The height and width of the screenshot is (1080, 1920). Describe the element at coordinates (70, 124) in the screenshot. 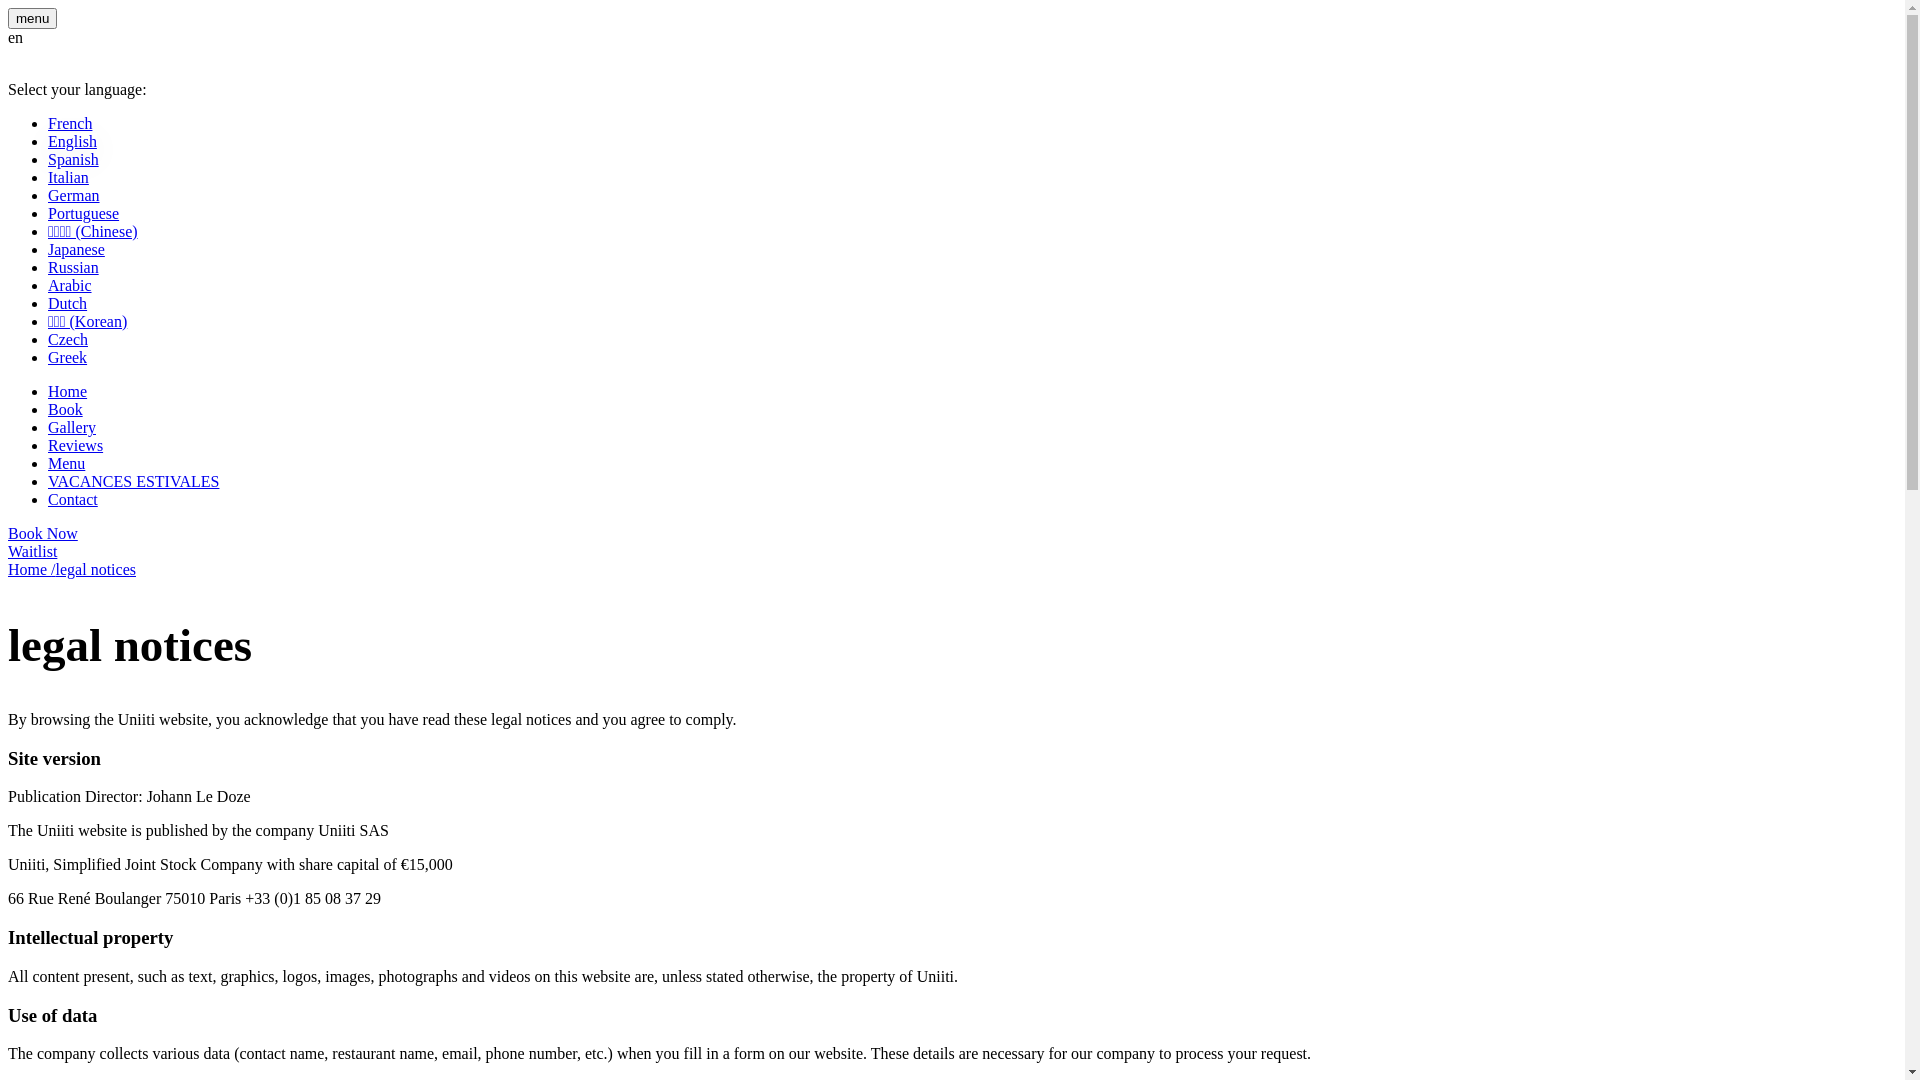

I see `French` at that location.